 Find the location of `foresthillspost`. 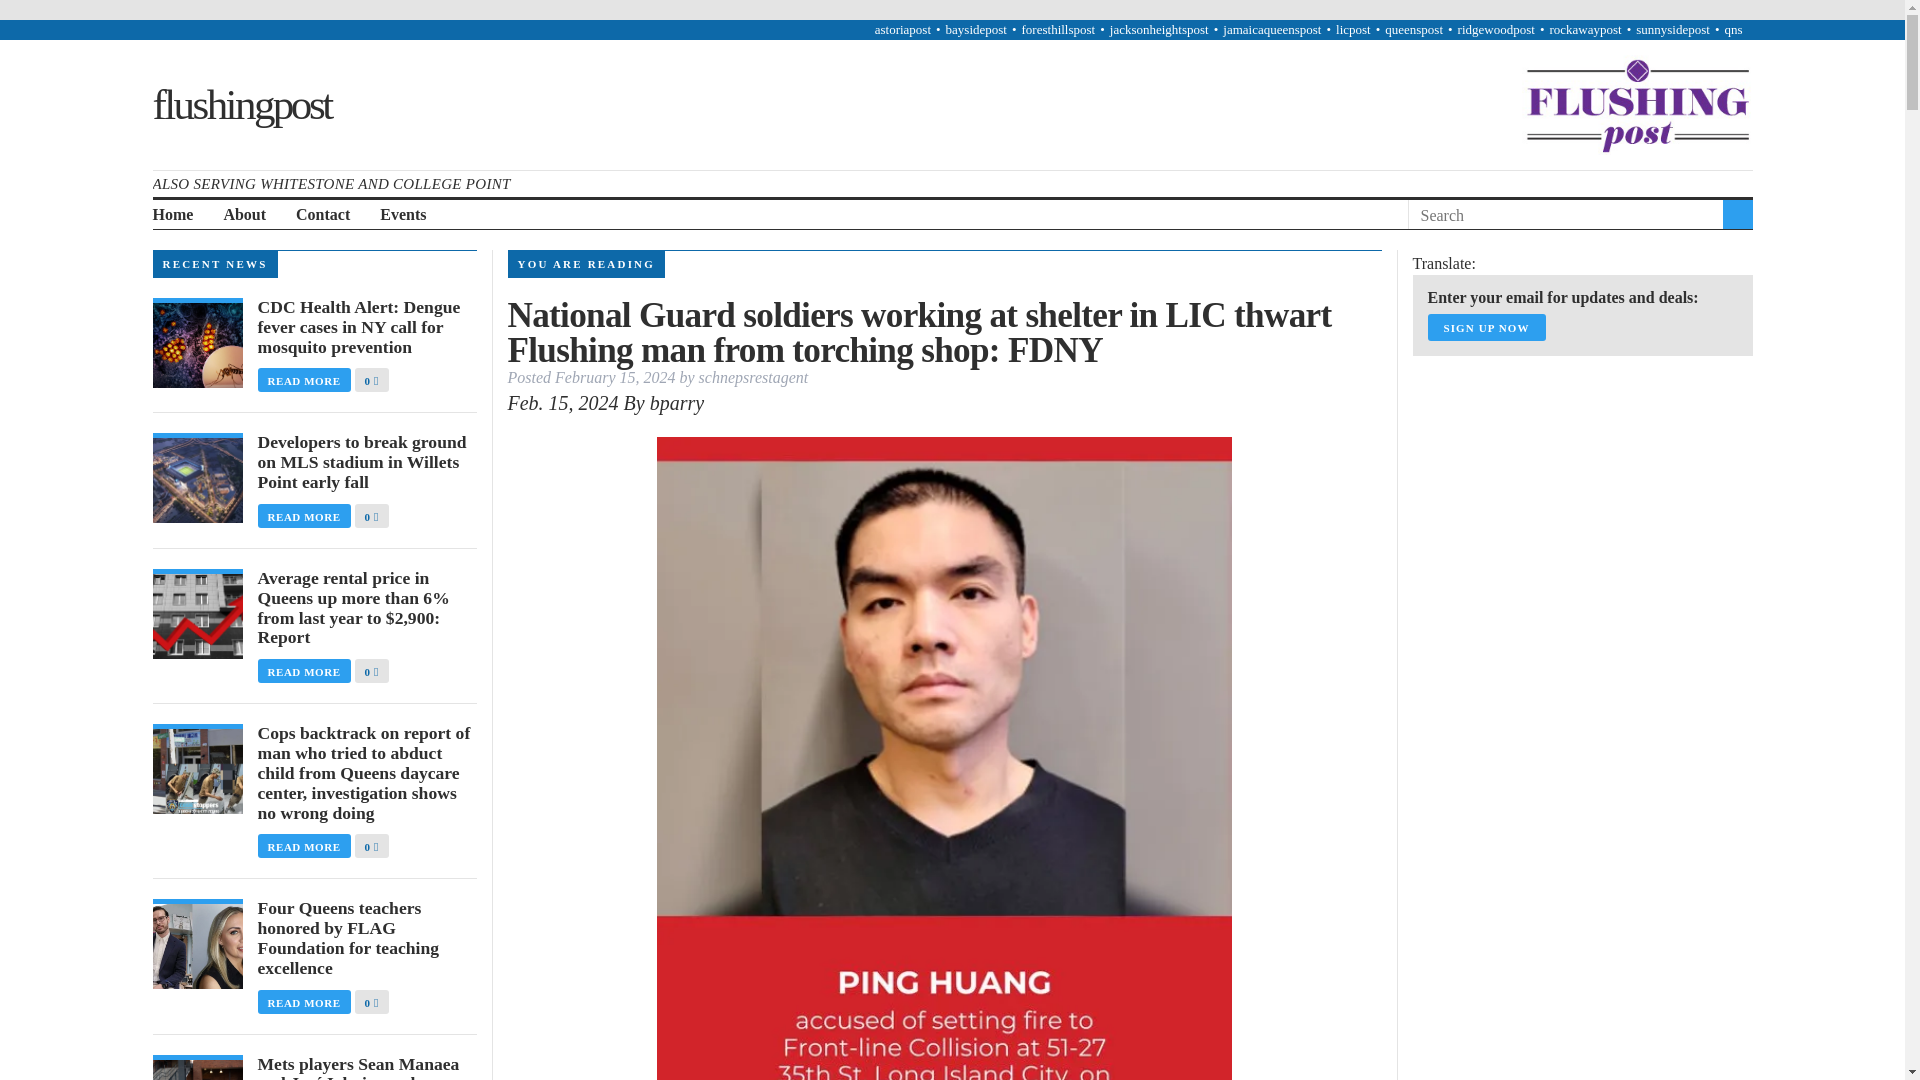

foresthillspost is located at coordinates (1058, 28).